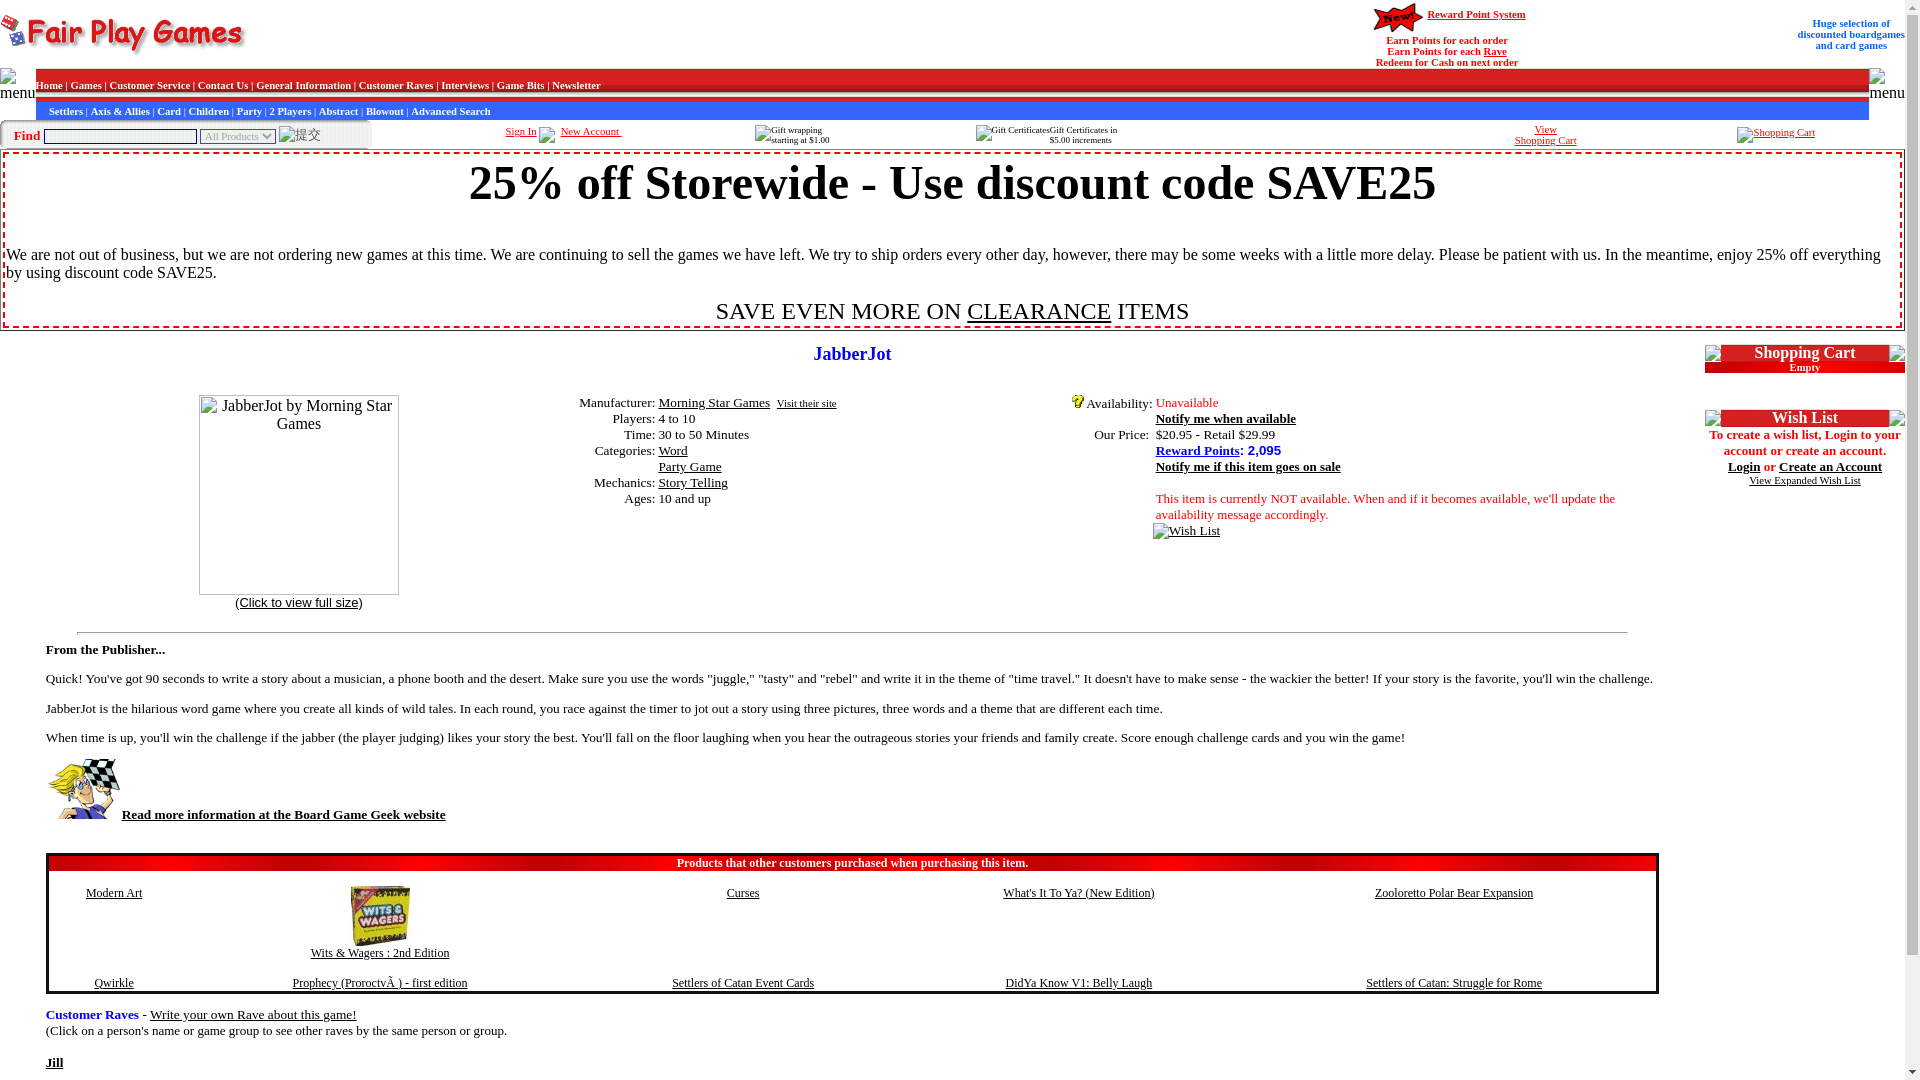 This screenshot has width=1920, height=1080. Describe the element at coordinates (450, 110) in the screenshot. I see `Advanced Search` at that location.